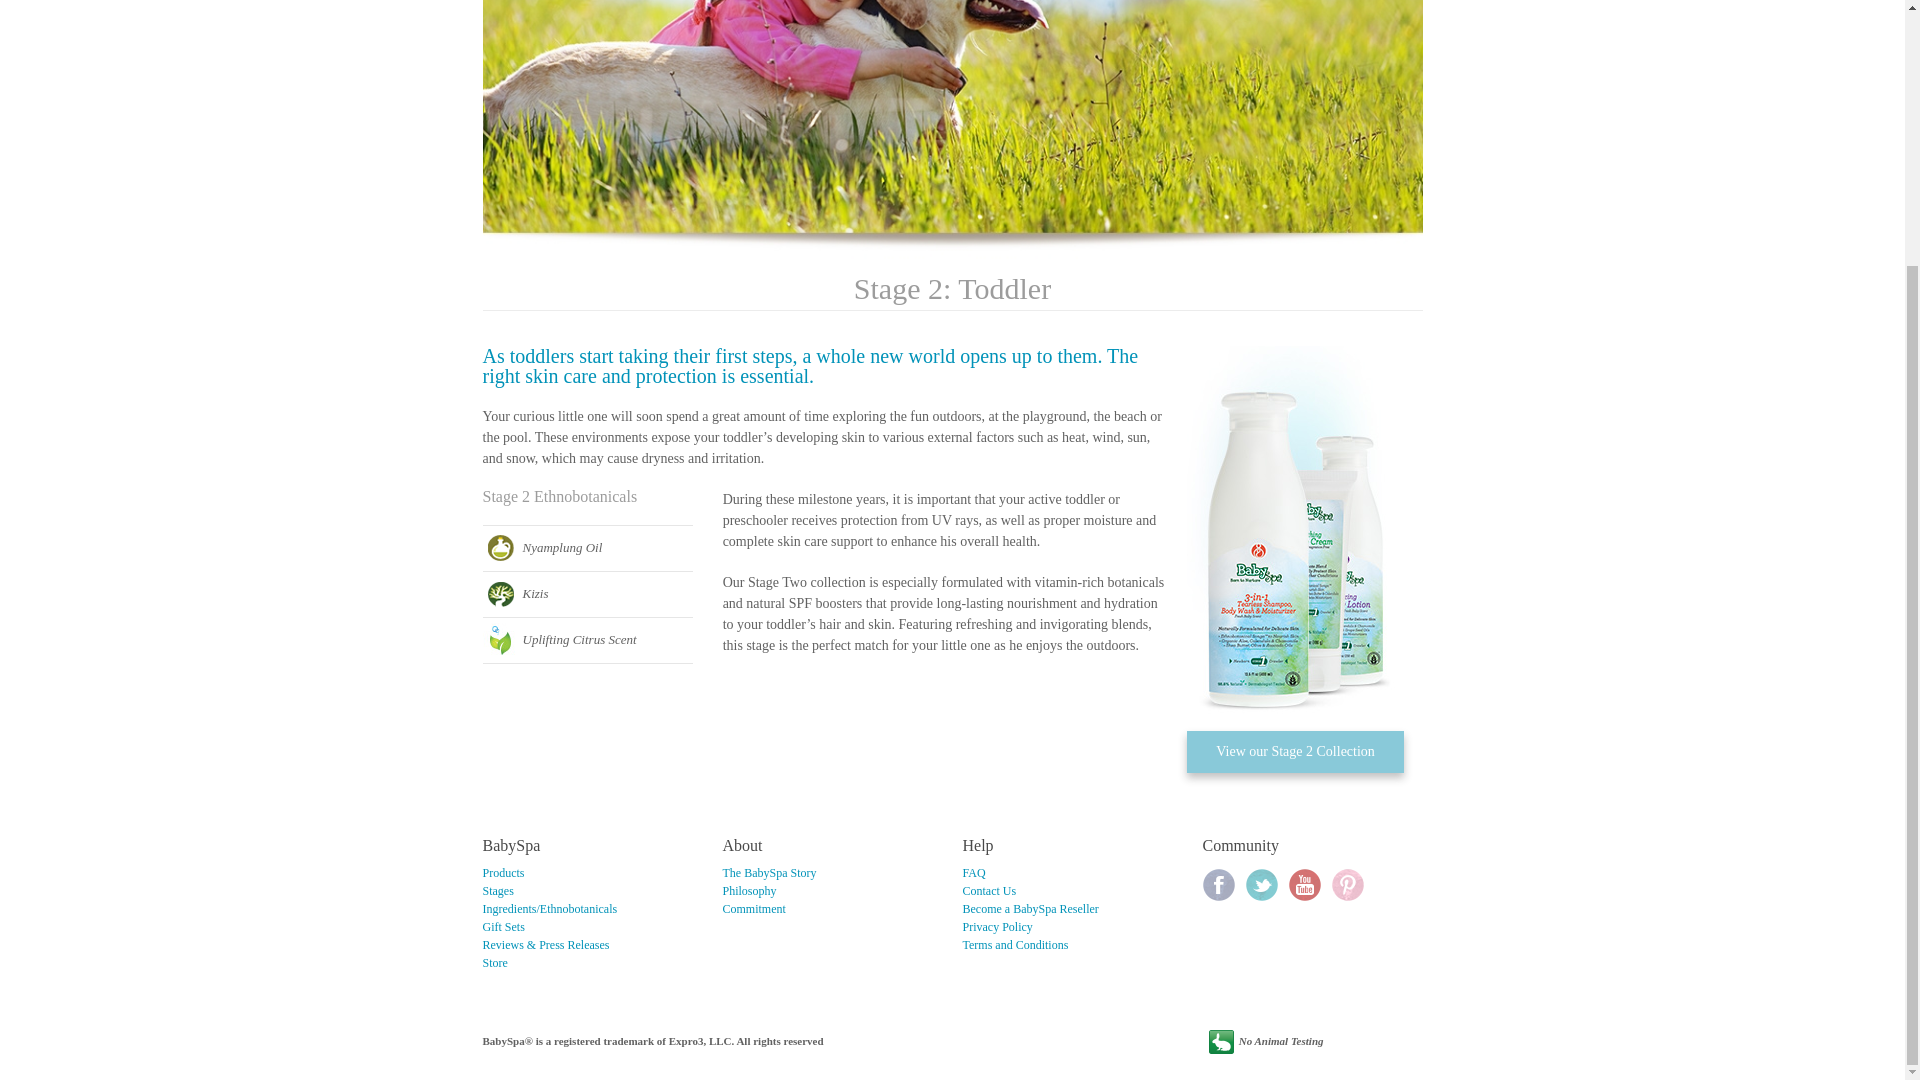  What do you see at coordinates (753, 908) in the screenshot?
I see `Commitment` at bounding box center [753, 908].